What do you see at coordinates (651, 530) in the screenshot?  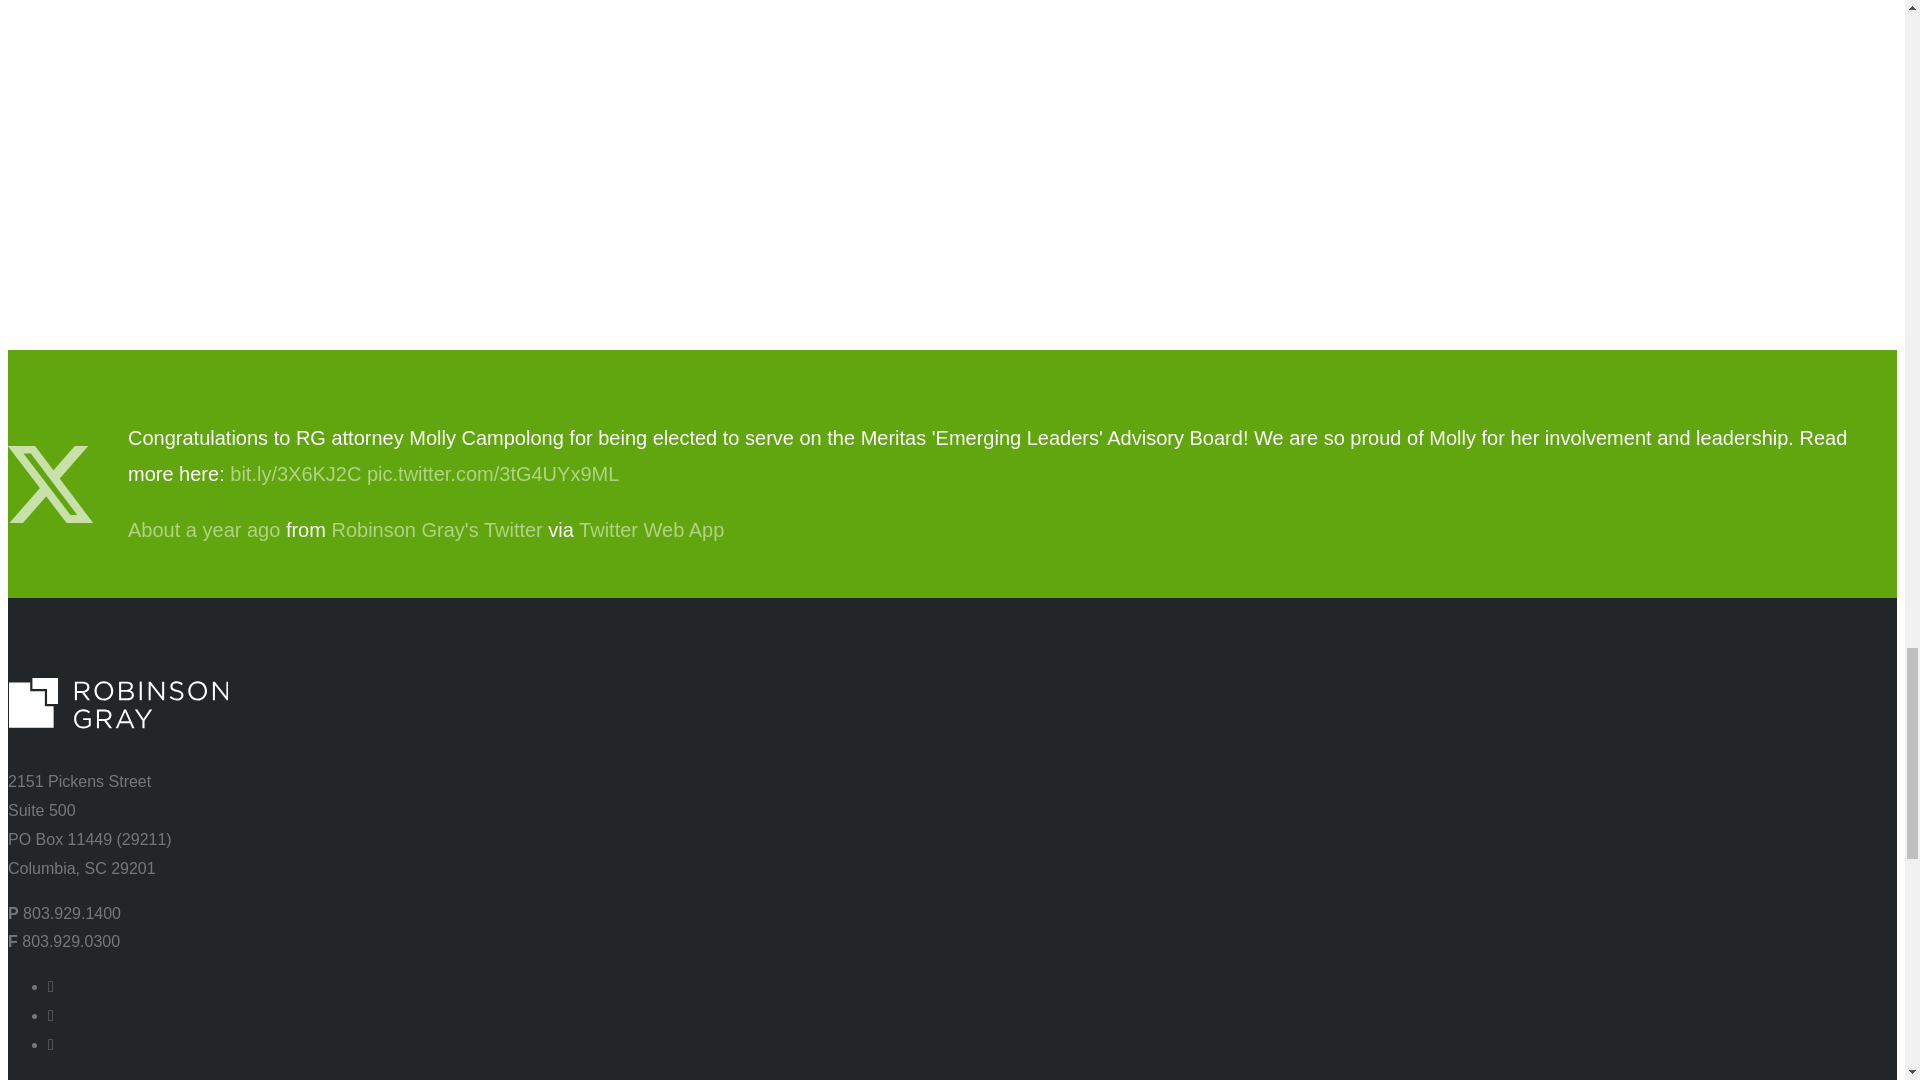 I see `Twitter Web App` at bounding box center [651, 530].